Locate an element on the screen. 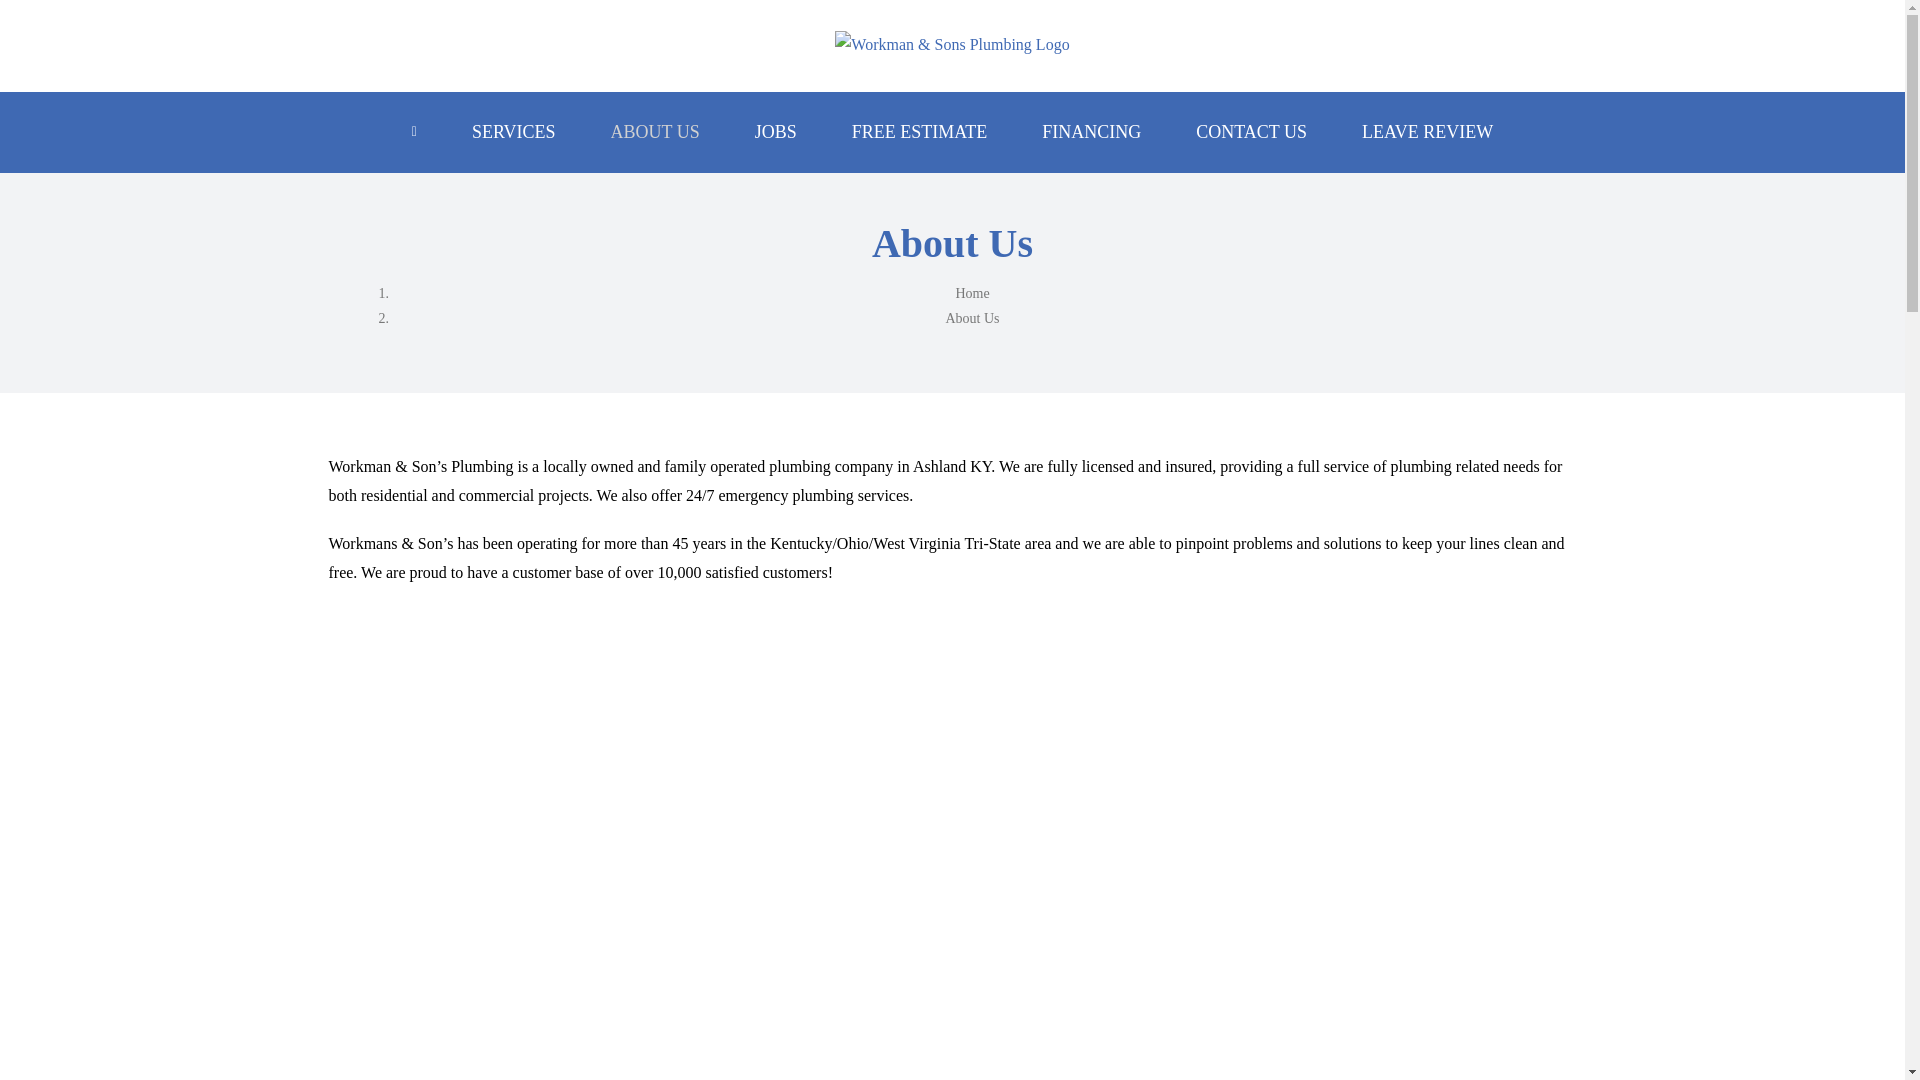 The image size is (1920, 1080). 2023 is located at coordinates (528, 772).